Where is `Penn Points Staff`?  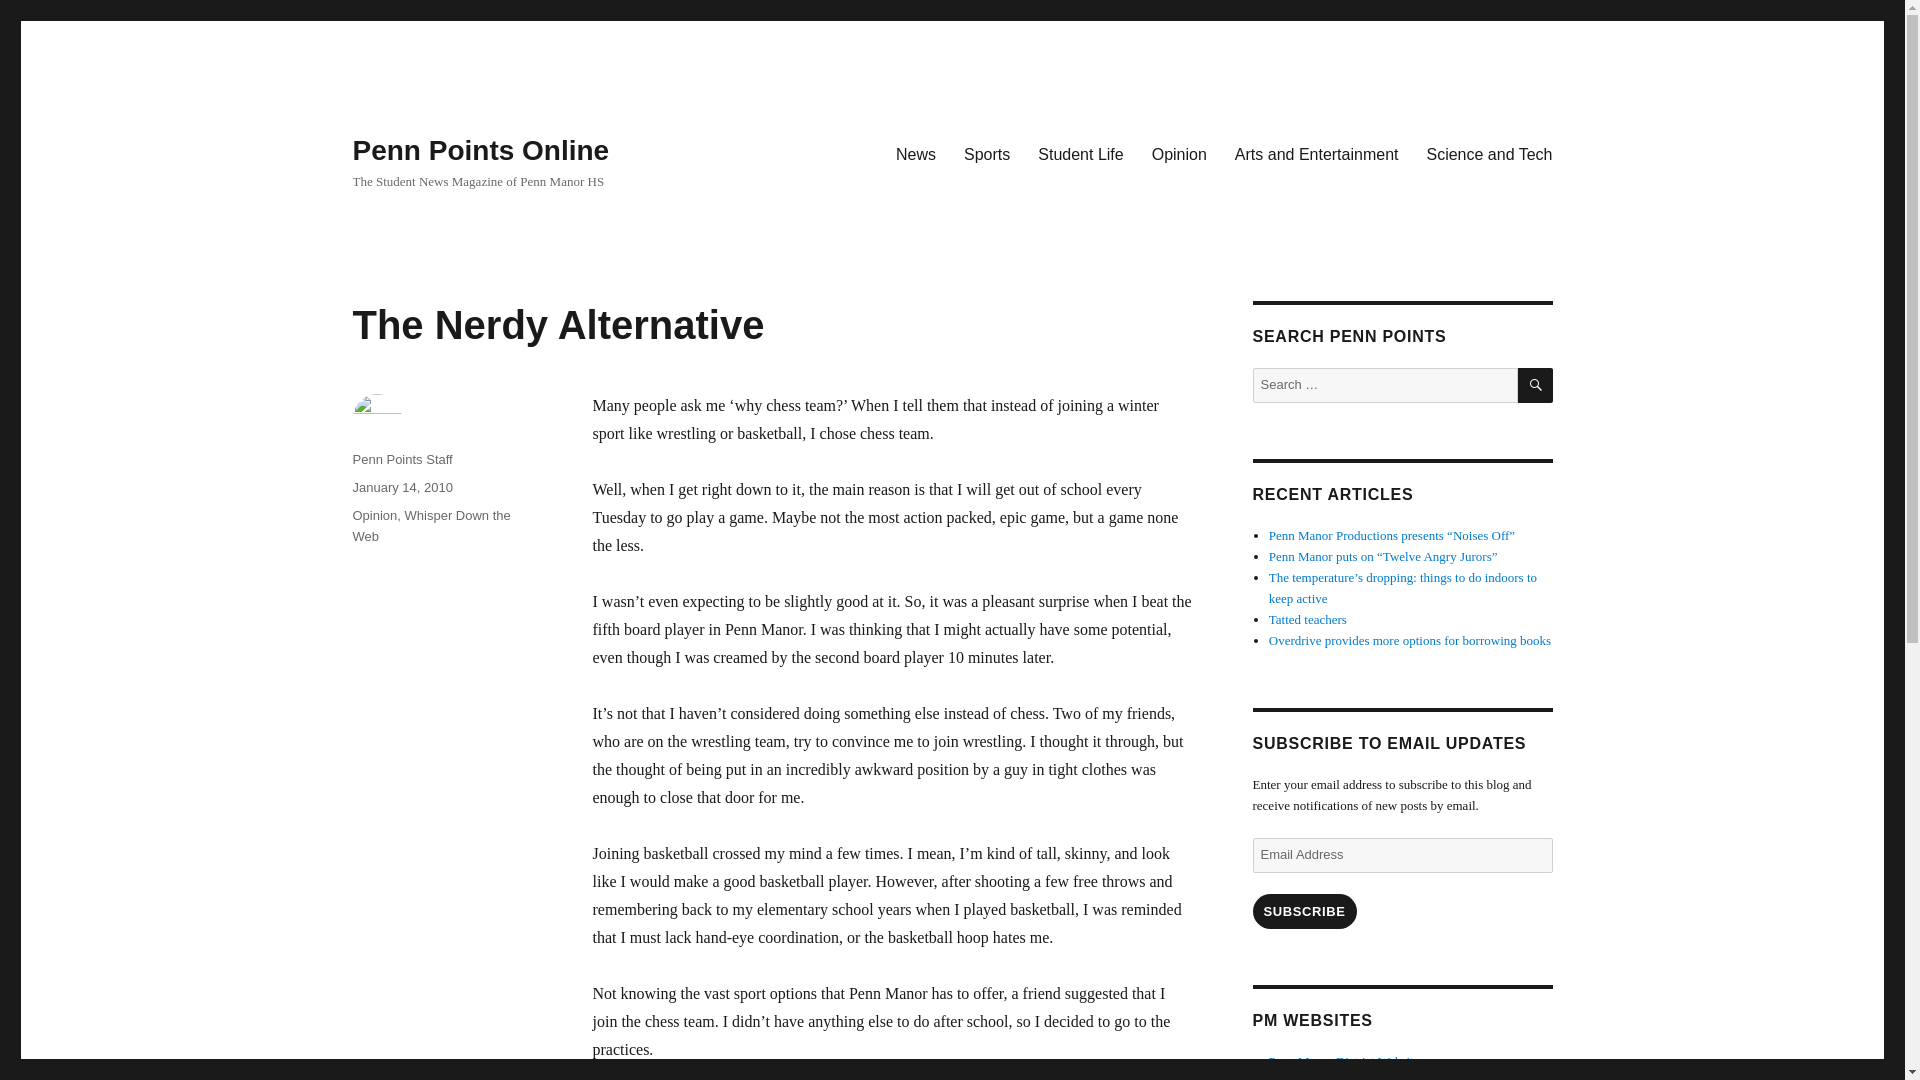
Penn Points Staff is located at coordinates (401, 459).